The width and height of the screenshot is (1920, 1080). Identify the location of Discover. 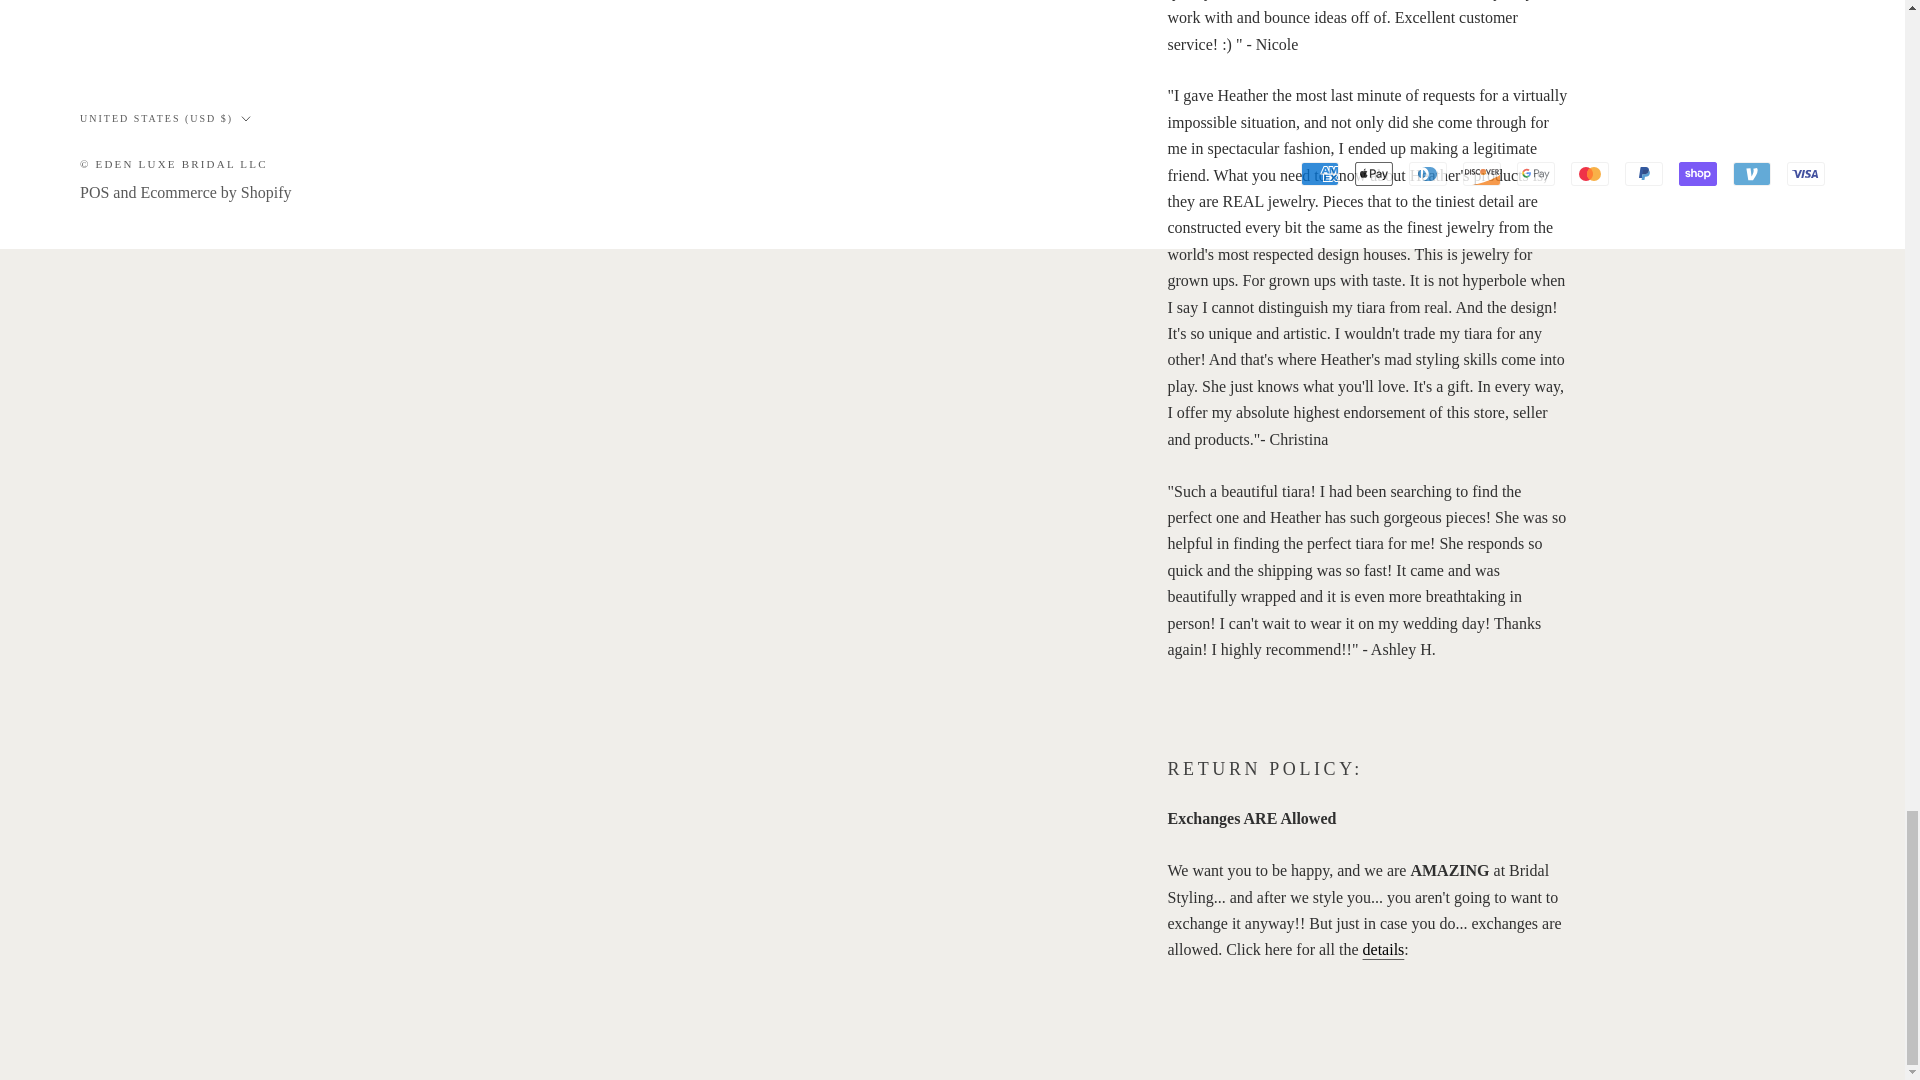
(1482, 174).